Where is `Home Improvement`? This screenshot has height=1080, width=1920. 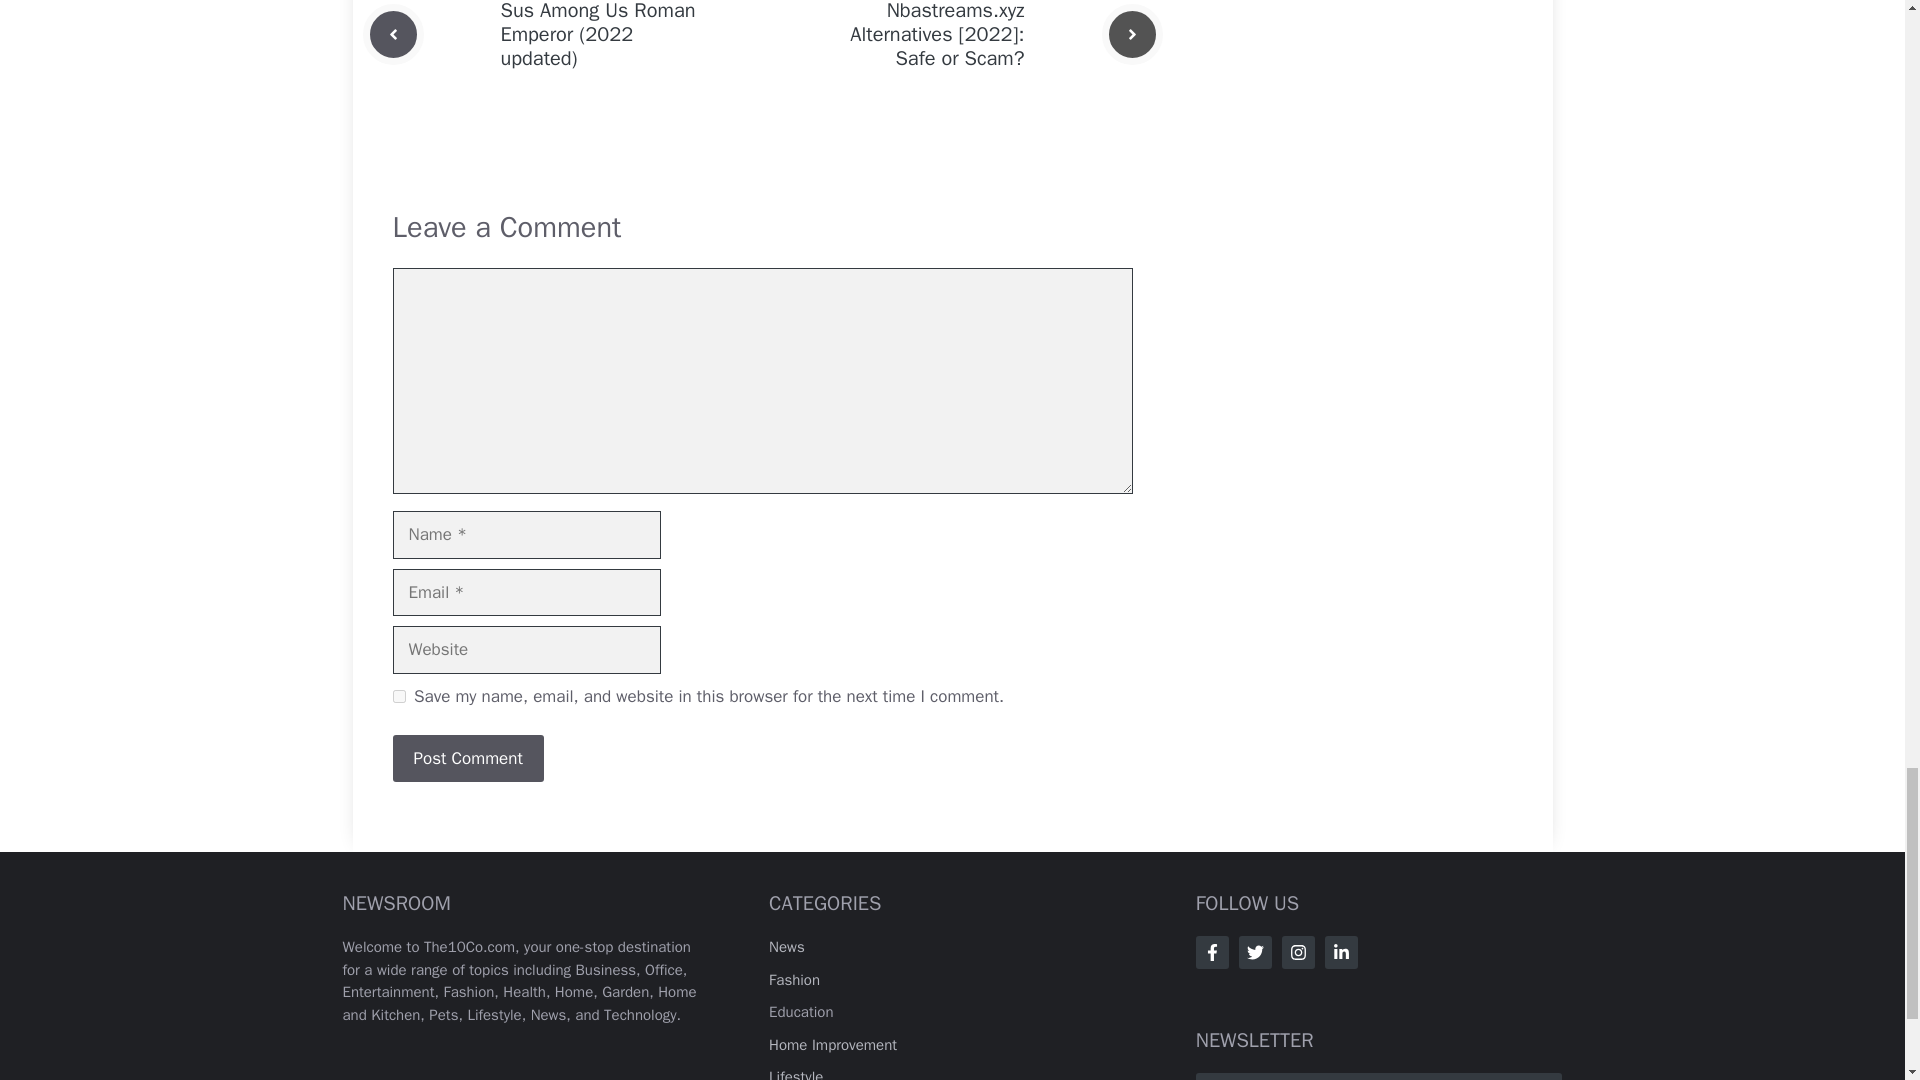 Home Improvement is located at coordinates (832, 1044).